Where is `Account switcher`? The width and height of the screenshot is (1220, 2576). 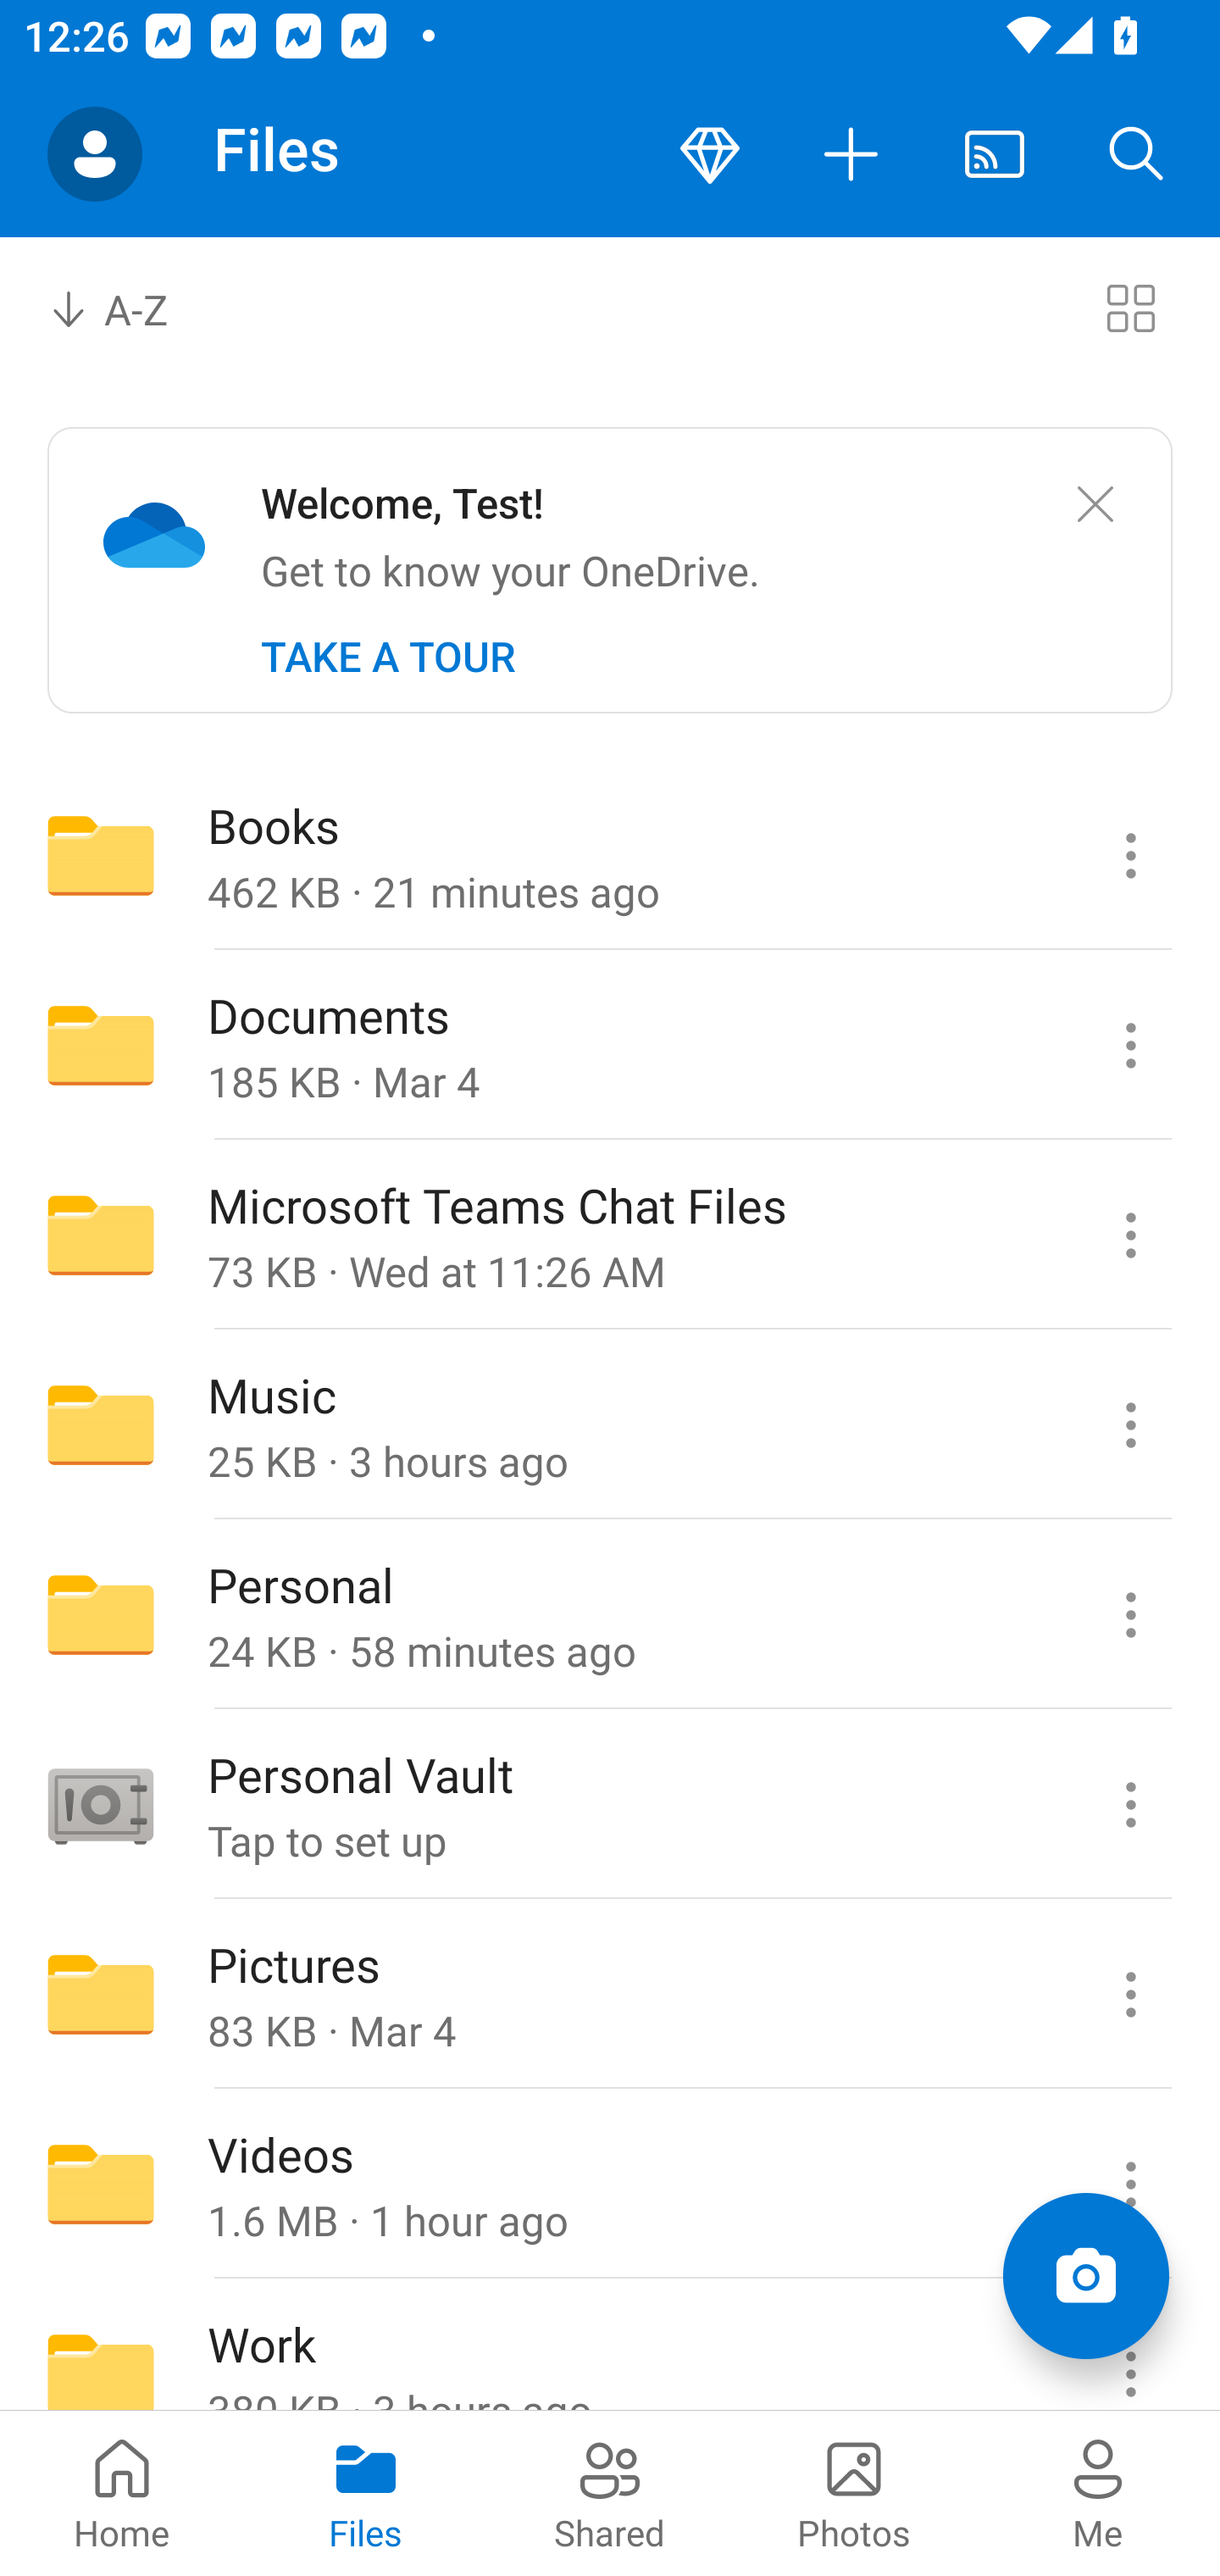
Account switcher is located at coordinates (95, 154).